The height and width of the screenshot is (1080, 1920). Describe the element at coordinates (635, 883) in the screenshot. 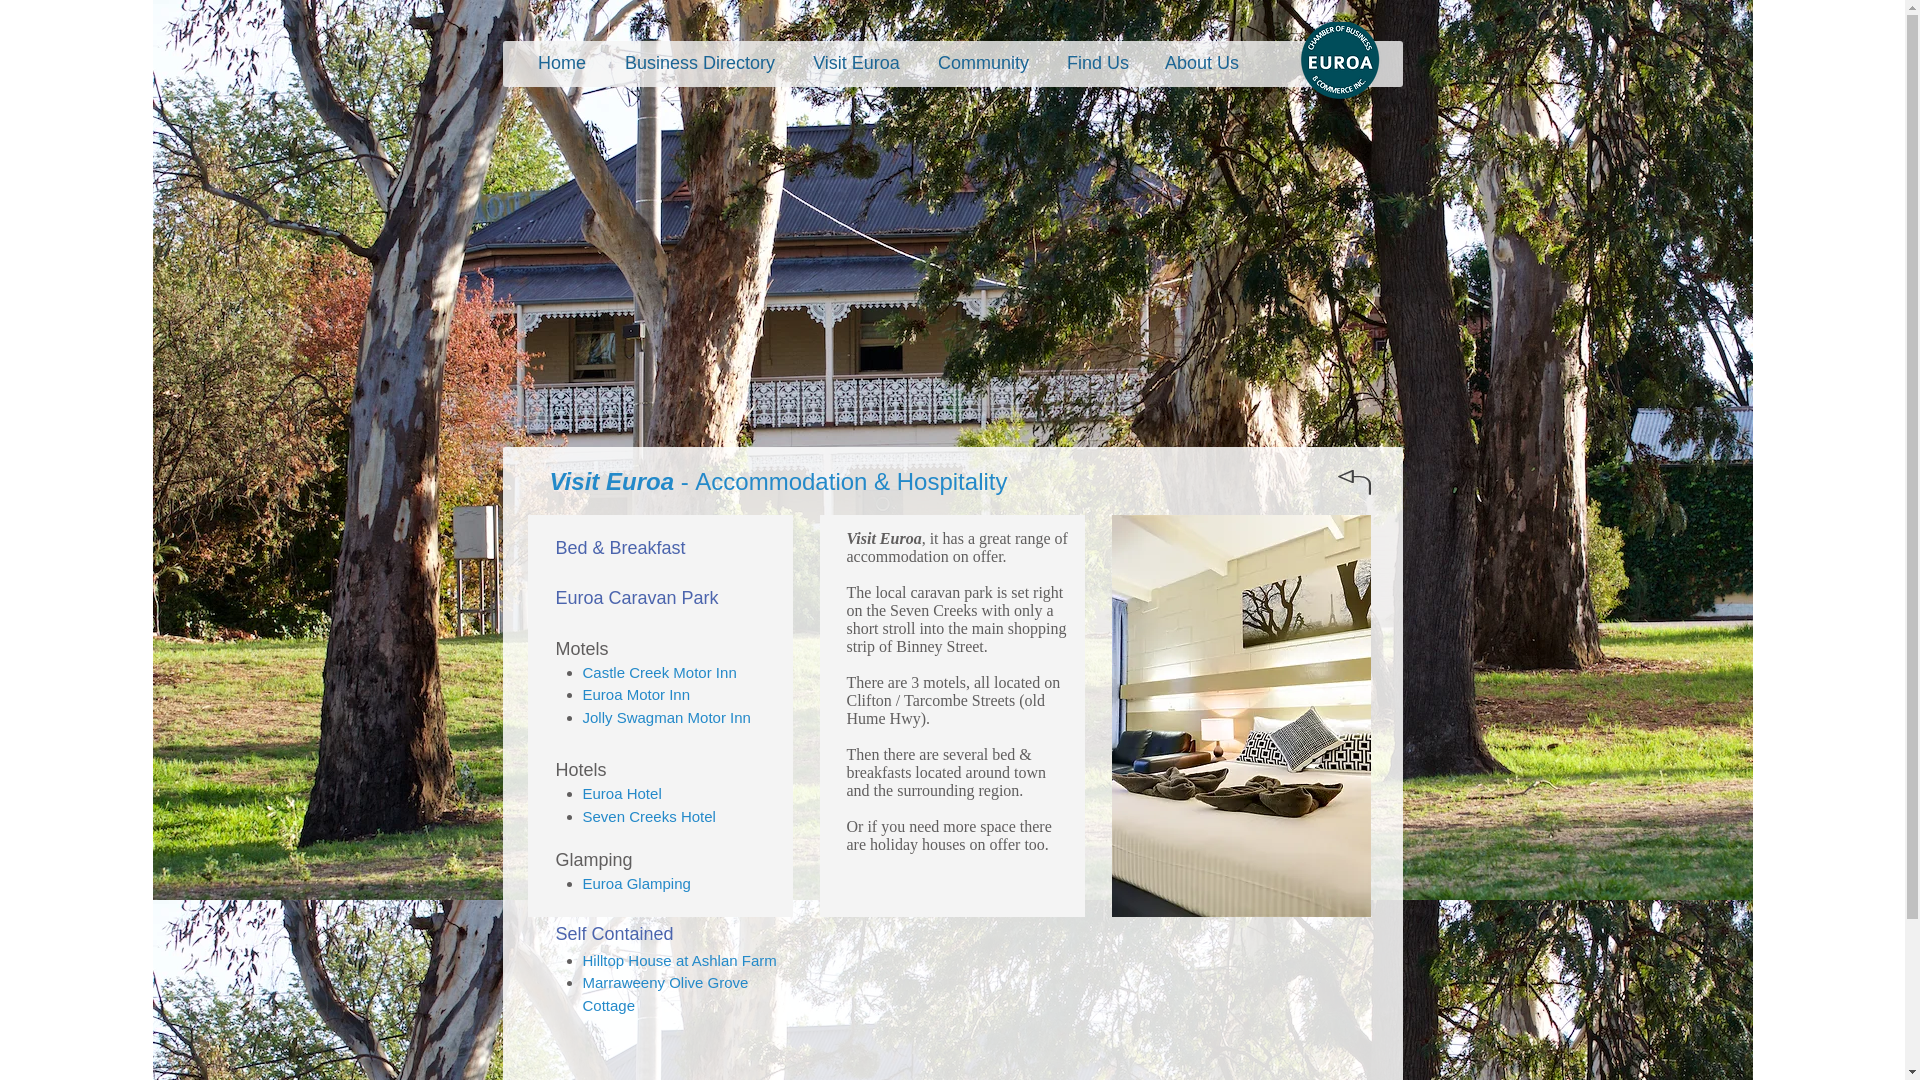

I see `Euroa Glamping` at that location.